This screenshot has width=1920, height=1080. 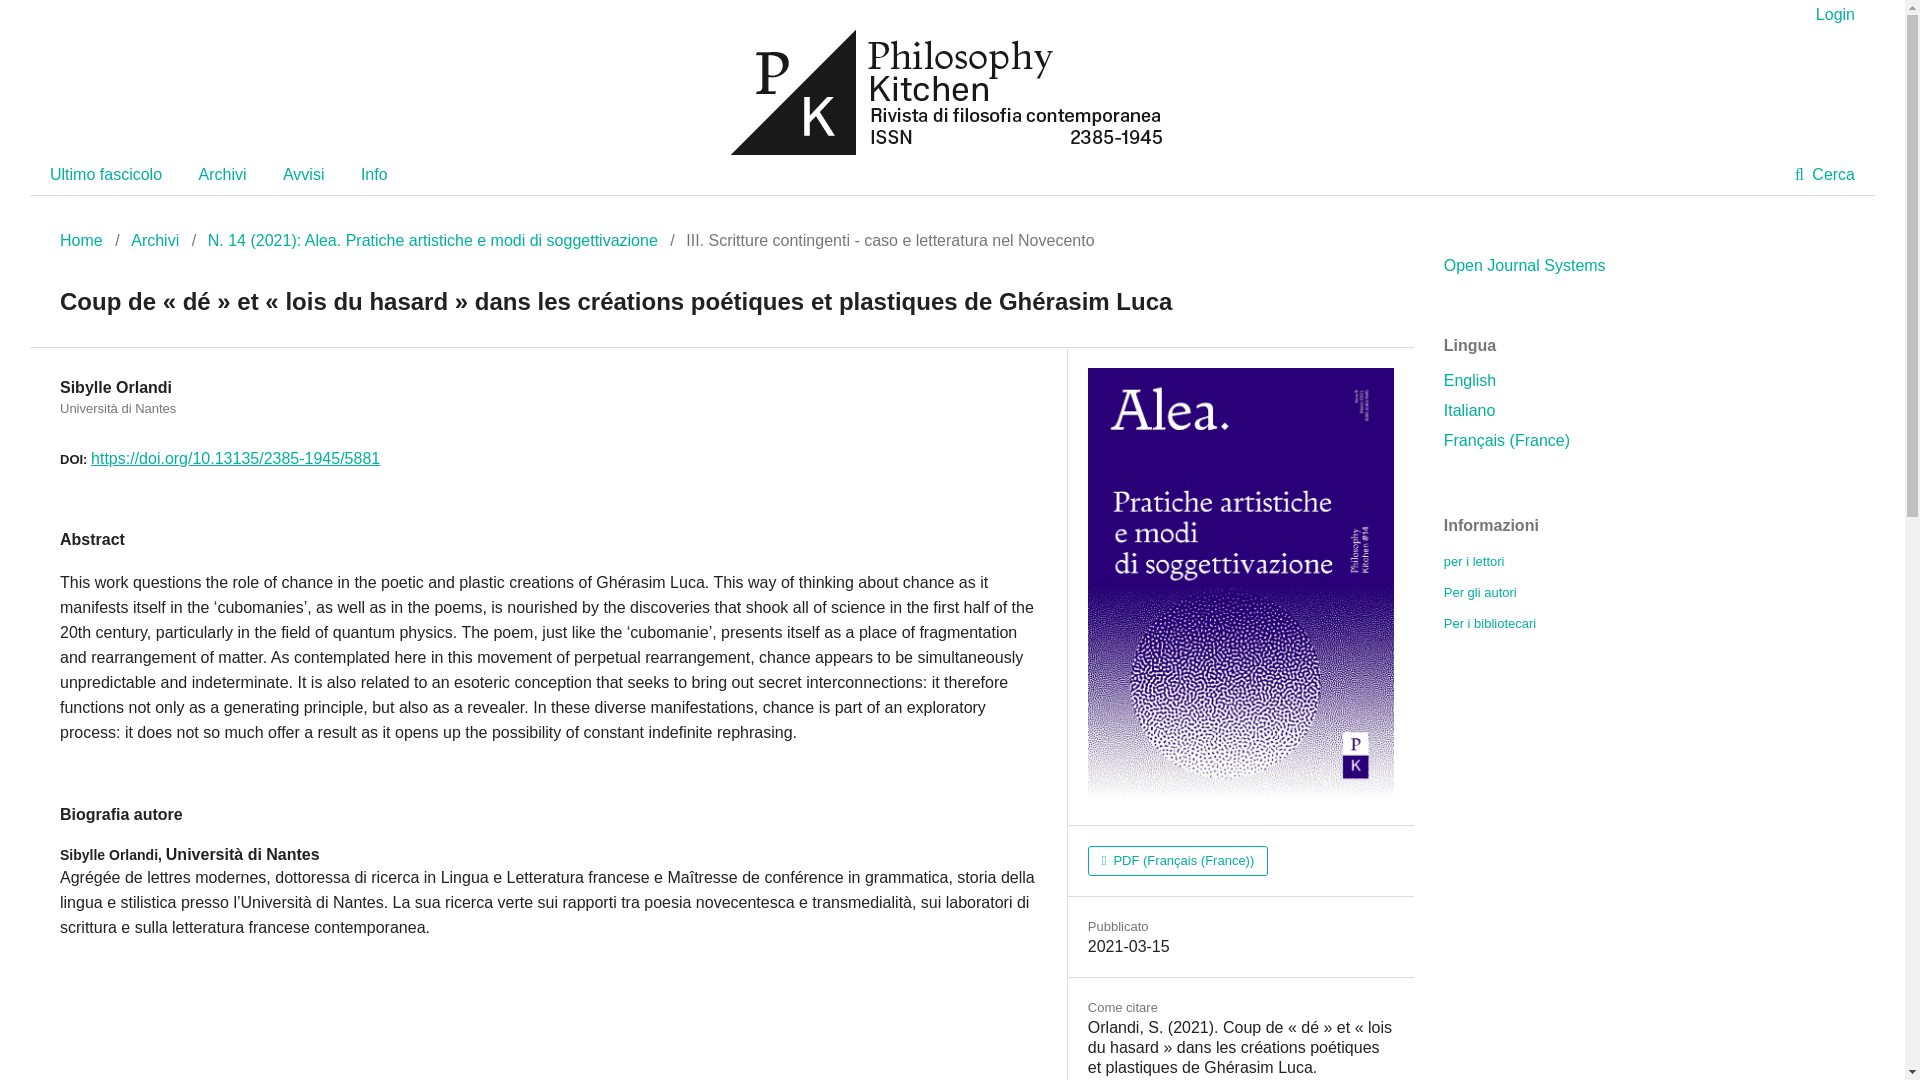 I want to click on Ultimo fascicolo, so click(x=105, y=175).